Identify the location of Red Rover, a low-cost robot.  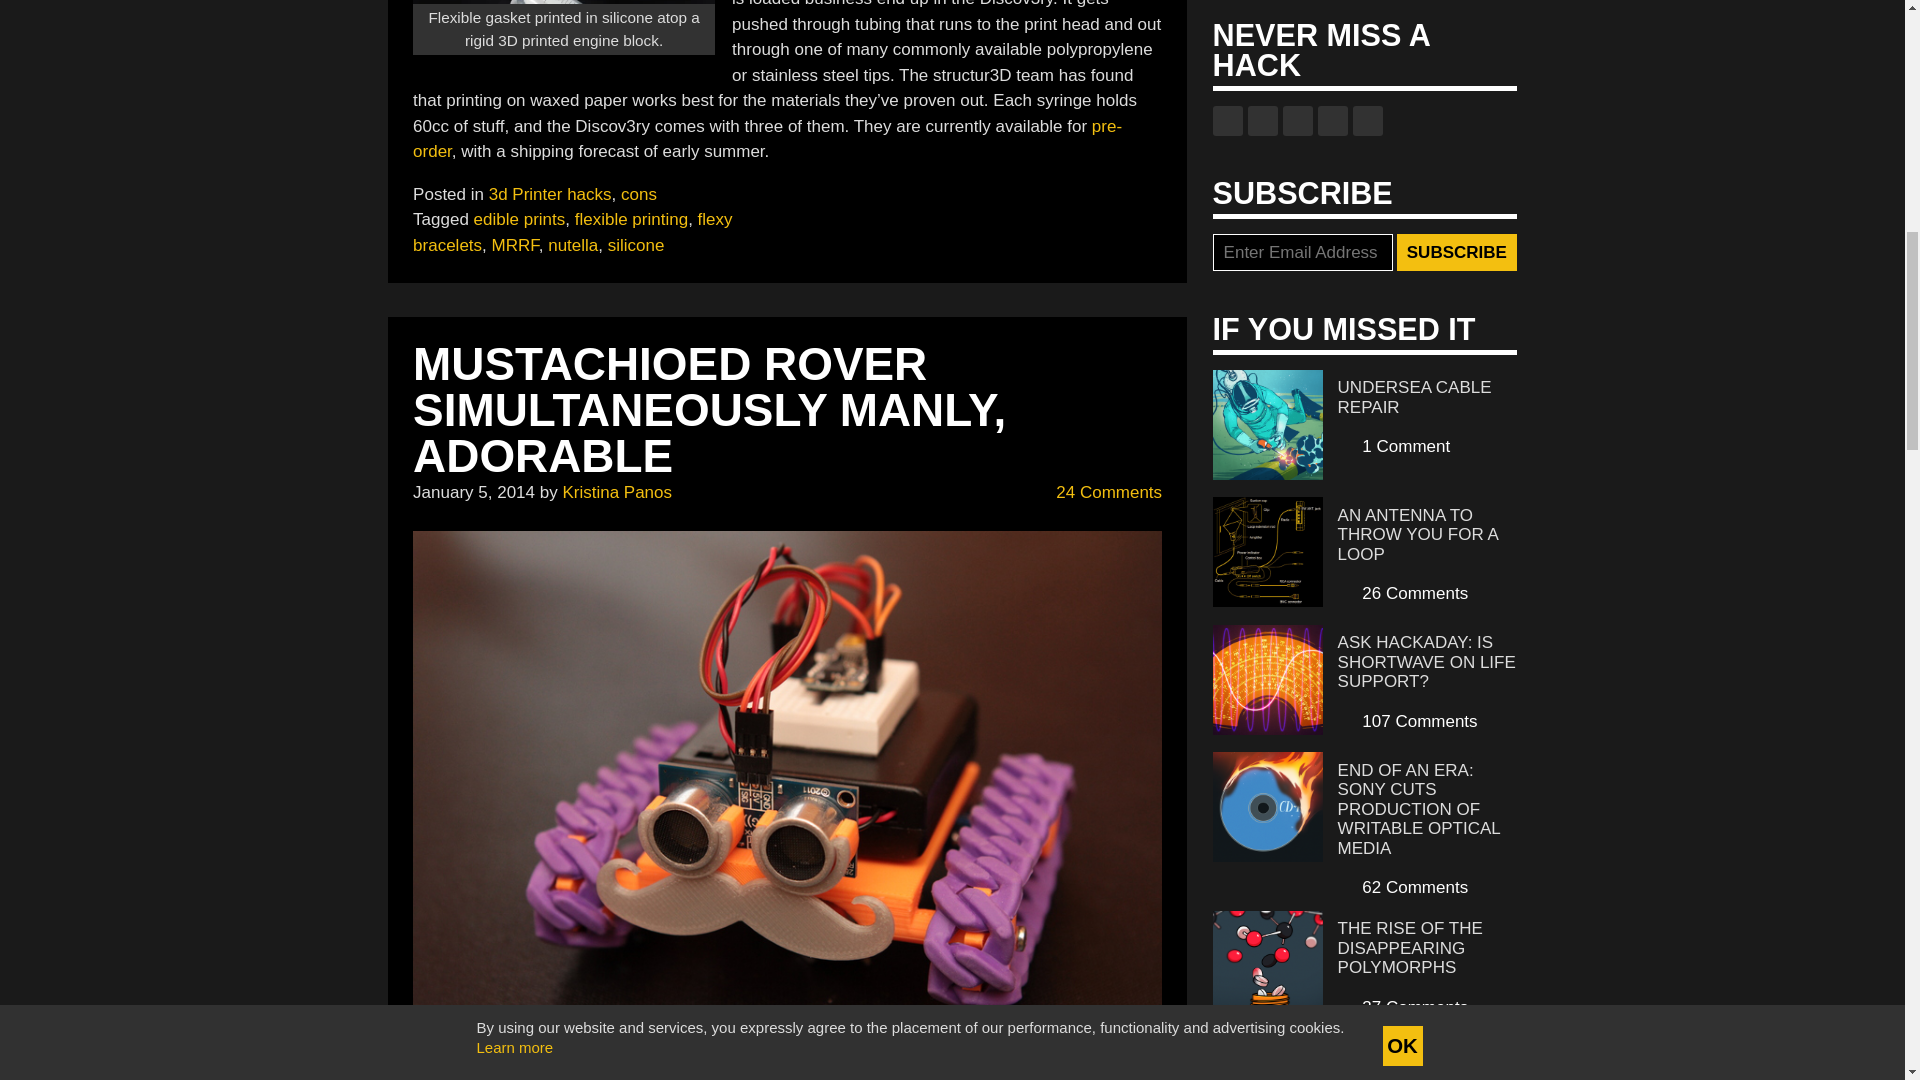
(840, 1067).